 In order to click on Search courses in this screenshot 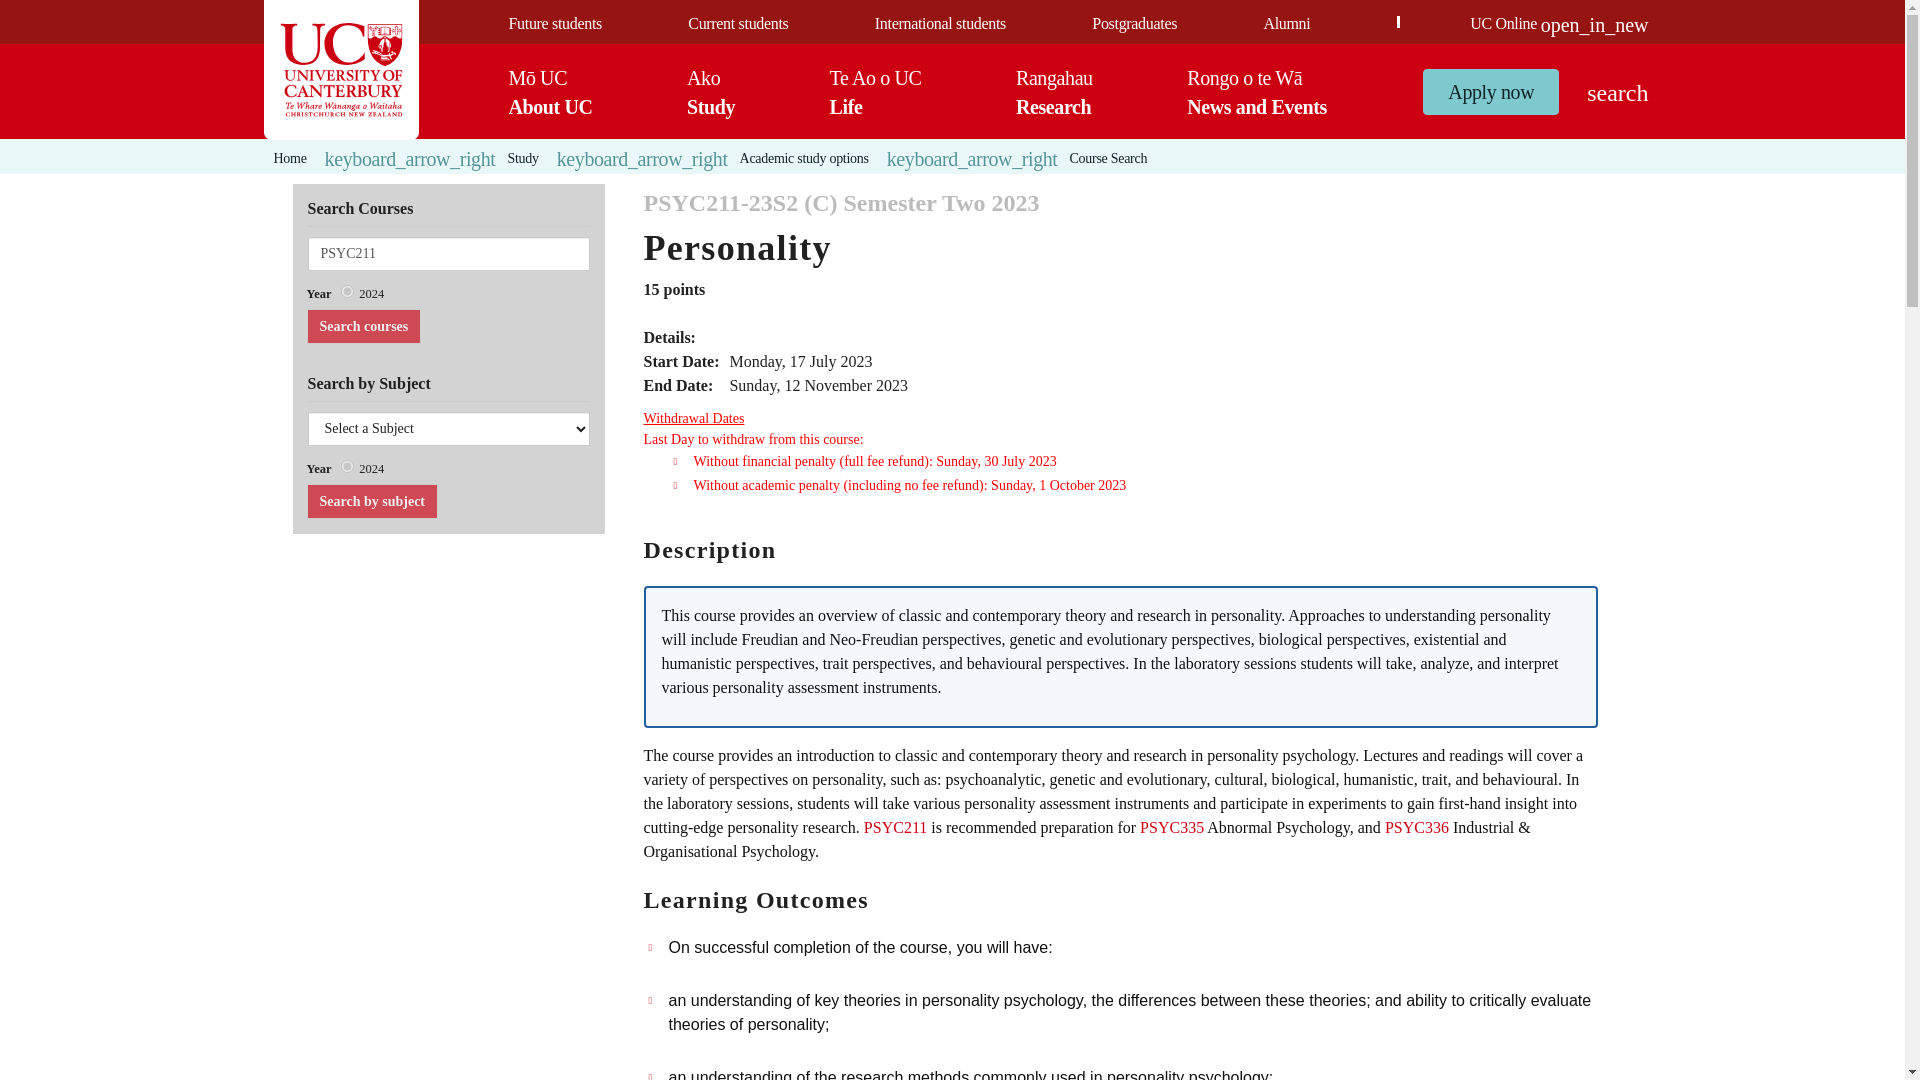, I will do `click(1134, 24)`.